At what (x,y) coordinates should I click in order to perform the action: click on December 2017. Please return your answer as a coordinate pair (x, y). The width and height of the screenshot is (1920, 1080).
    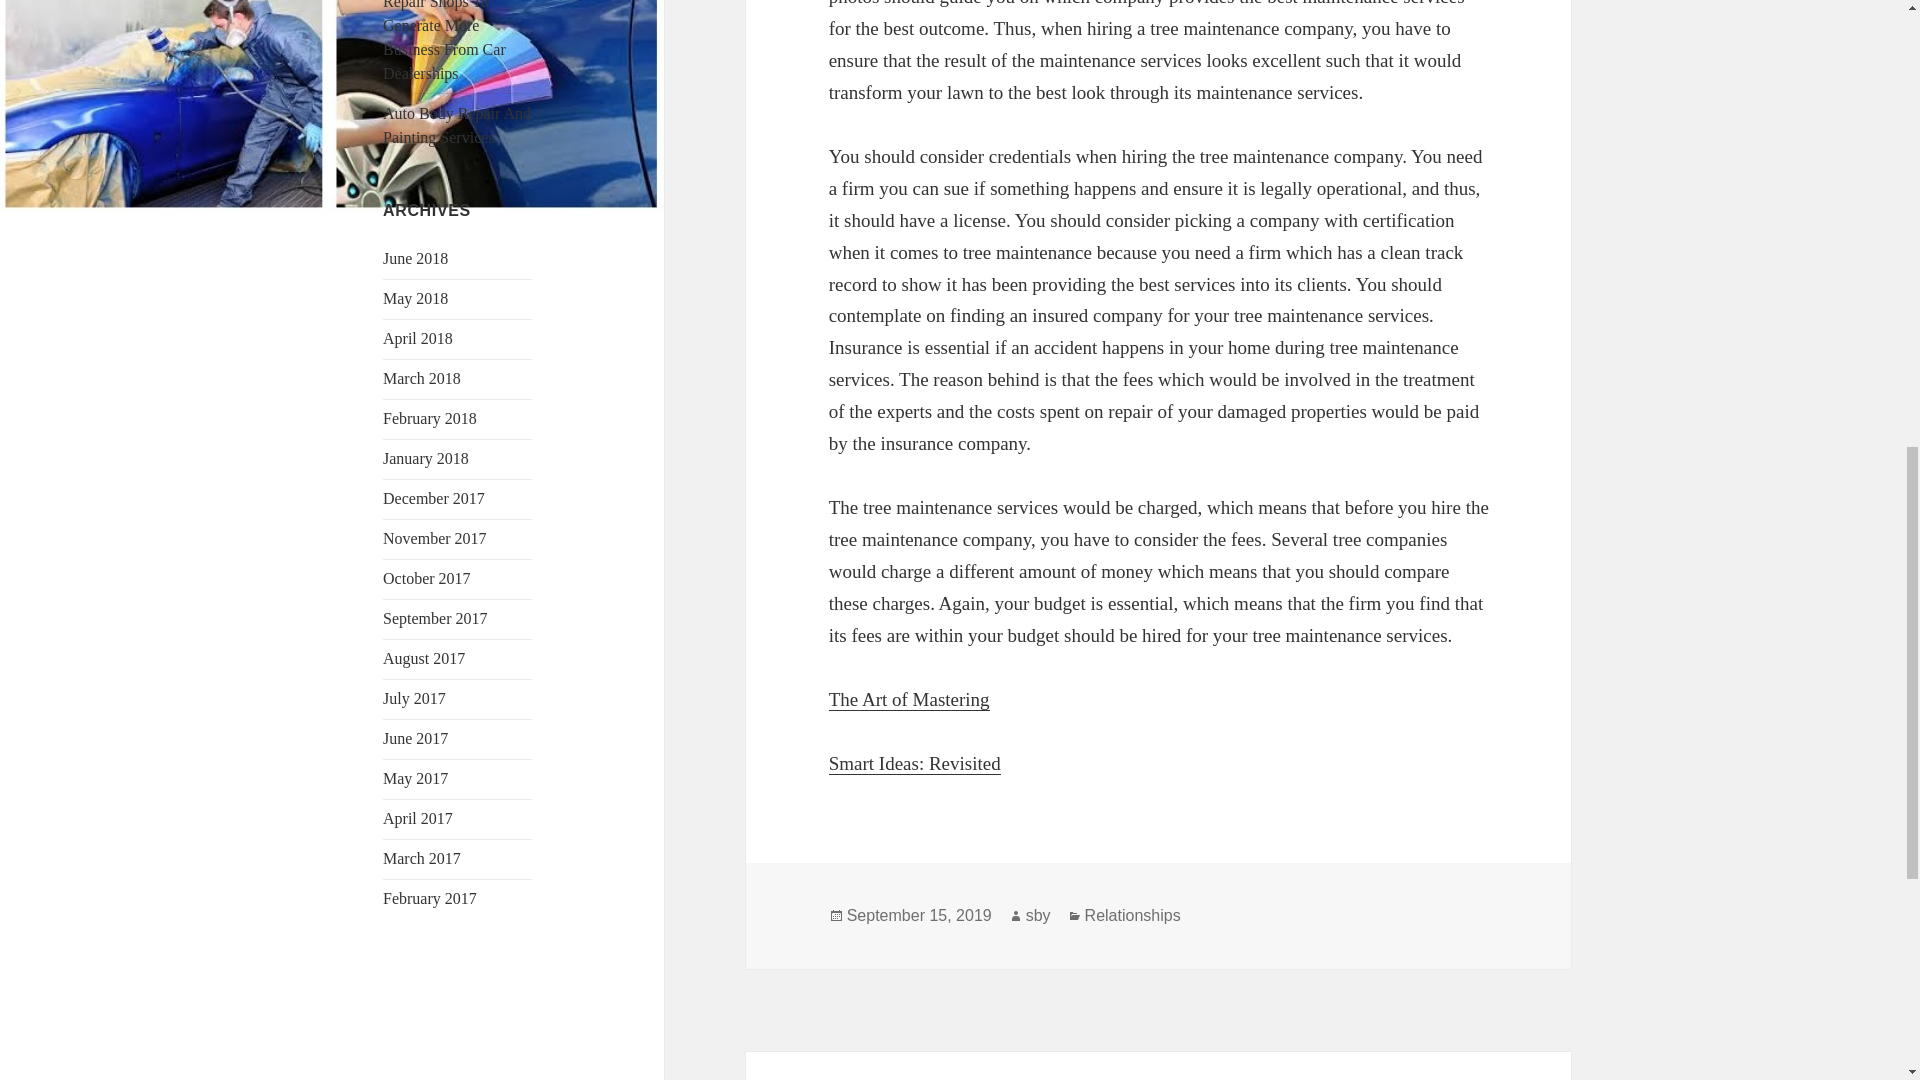
    Looking at the image, I should click on (434, 498).